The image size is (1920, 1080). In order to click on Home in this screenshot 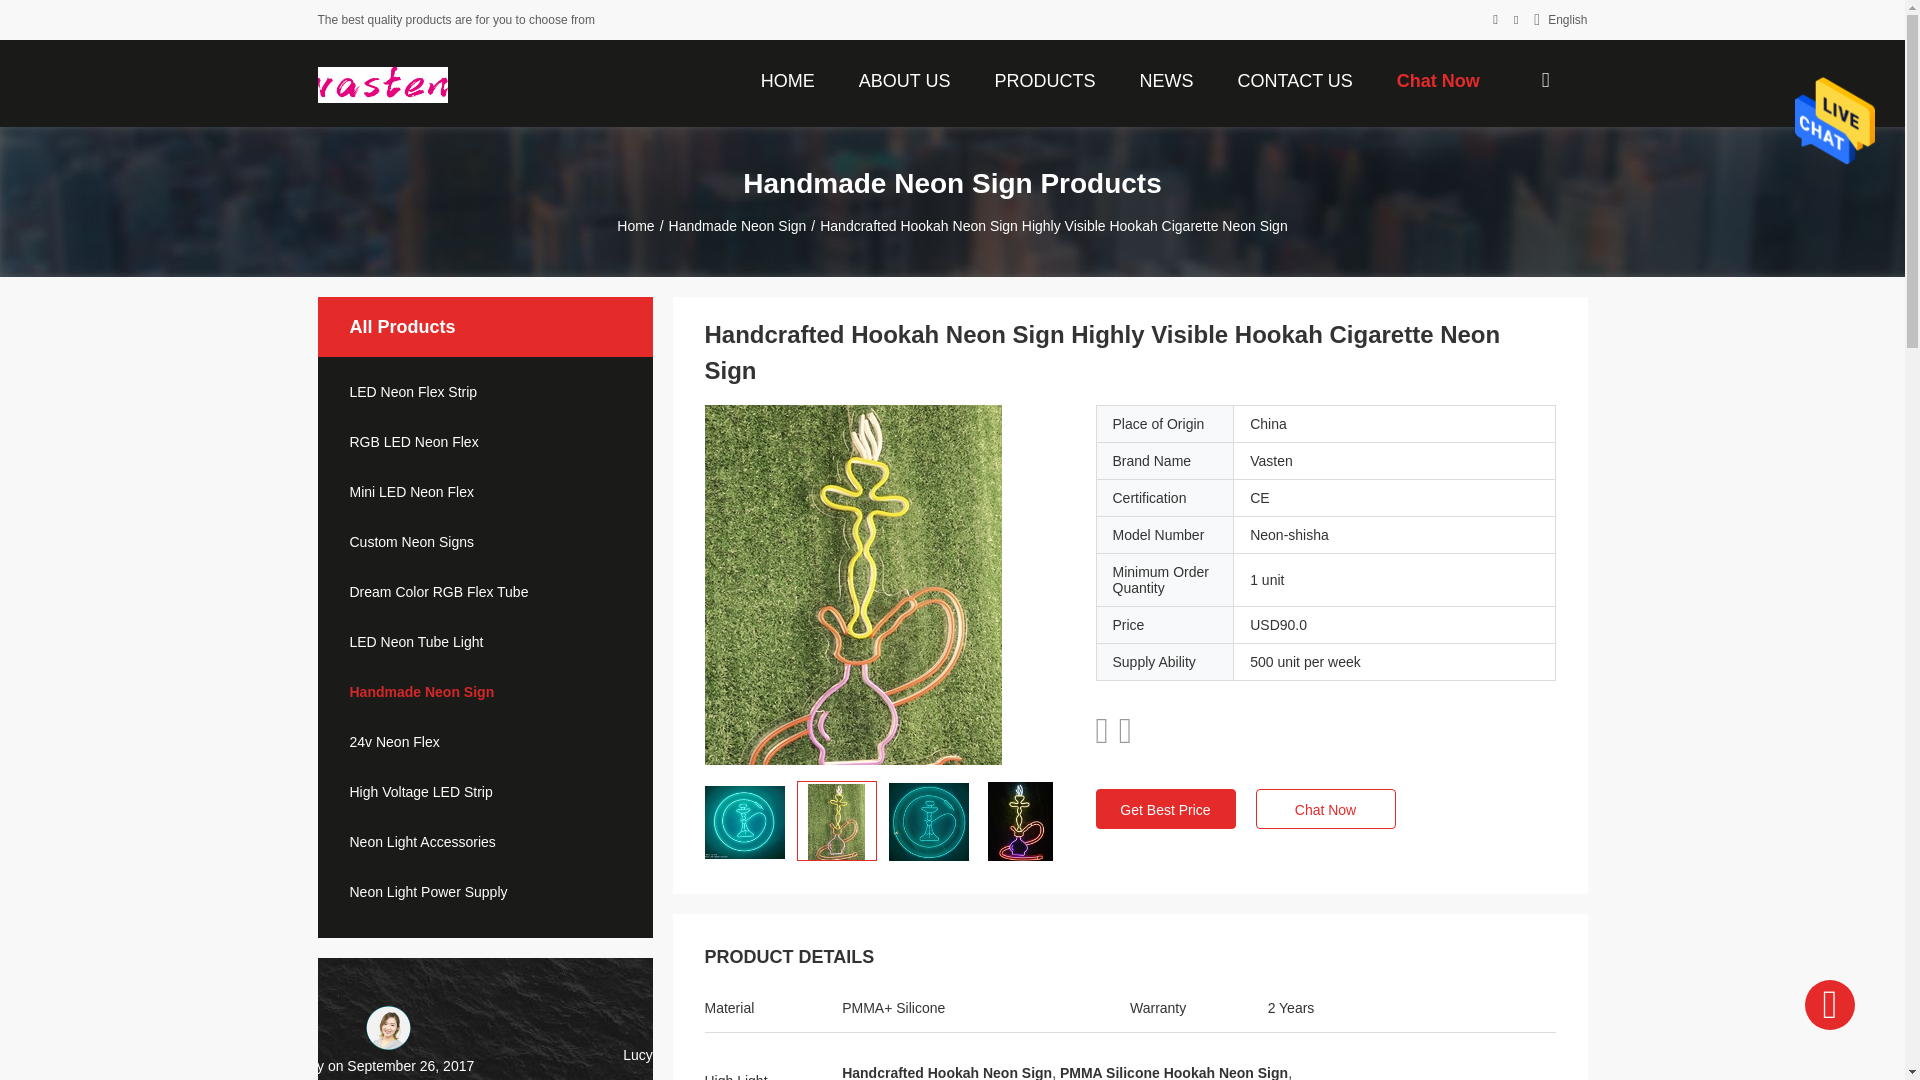, I will do `click(635, 226)`.